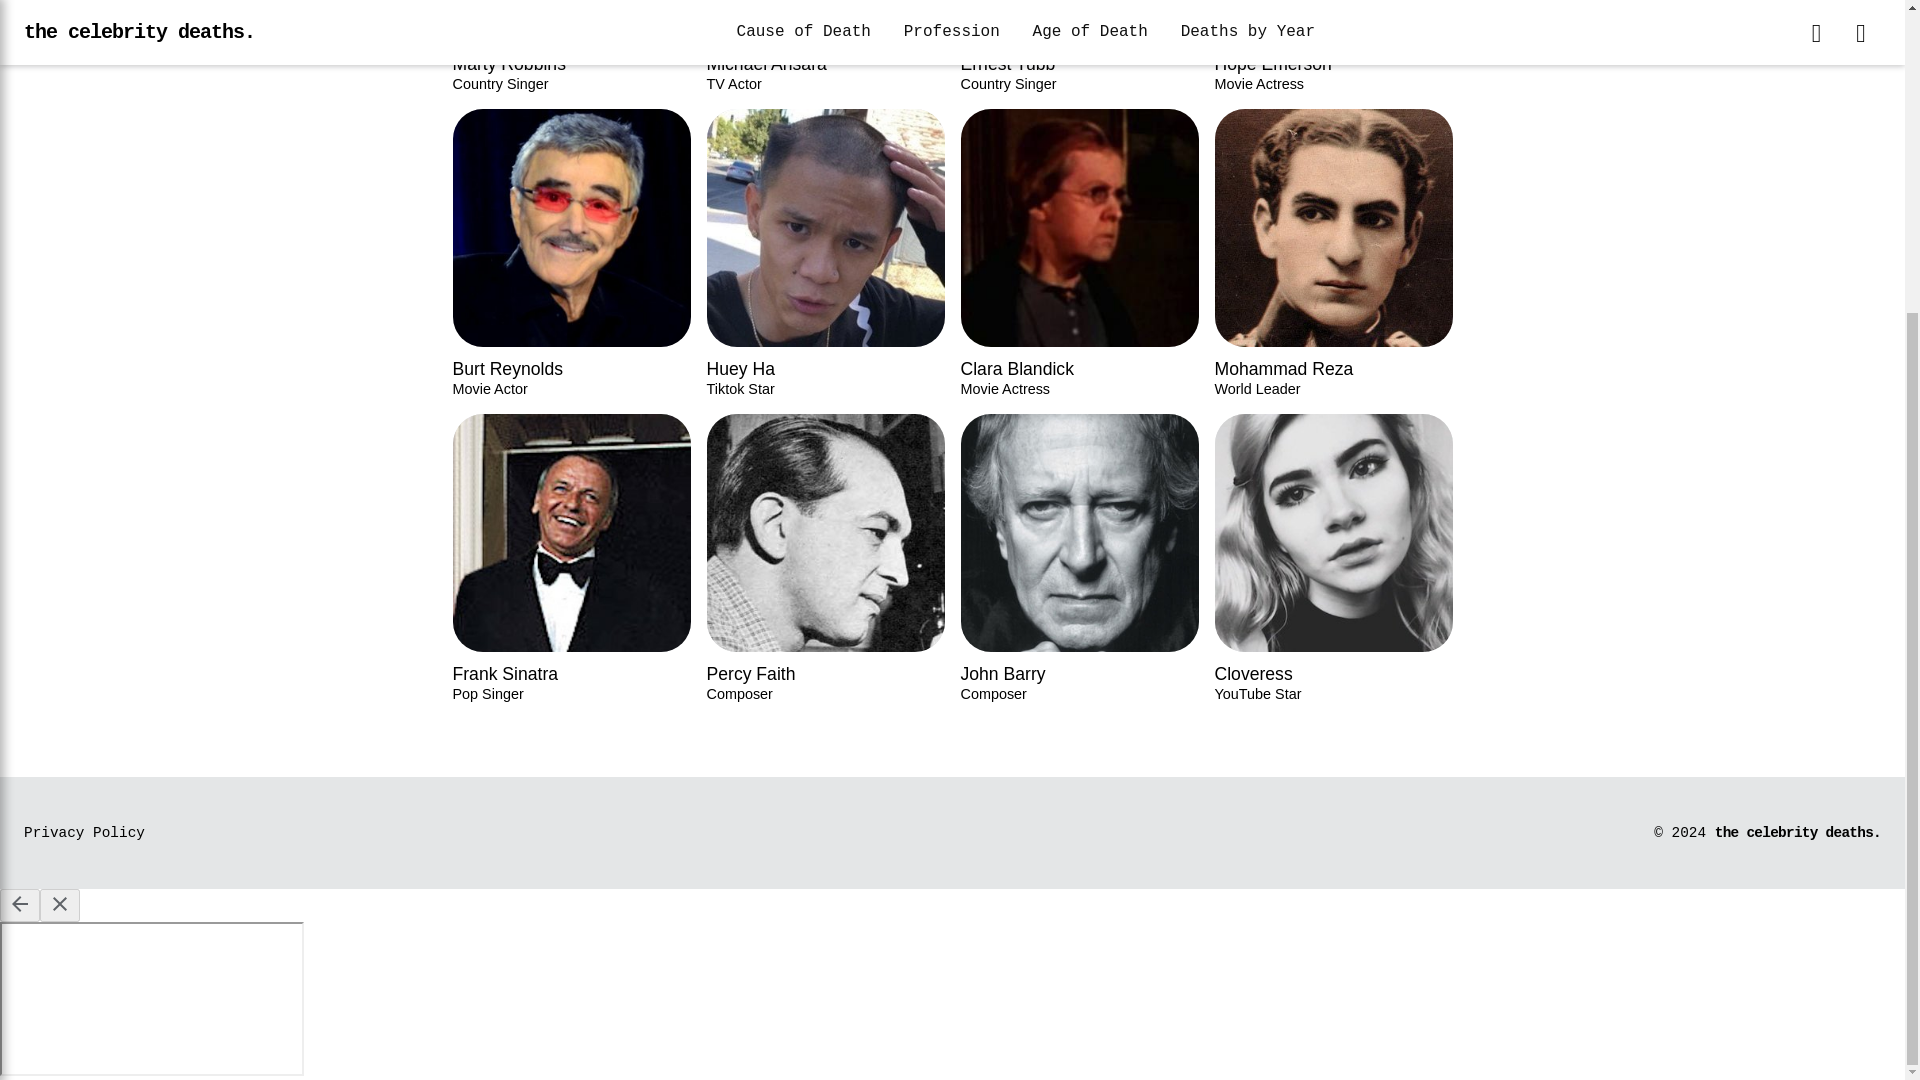 This screenshot has height=1080, width=1920. What do you see at coordinates (84, 833) in the screenshot?
I see `Michael Ansara` at bounding box center [84, 833].